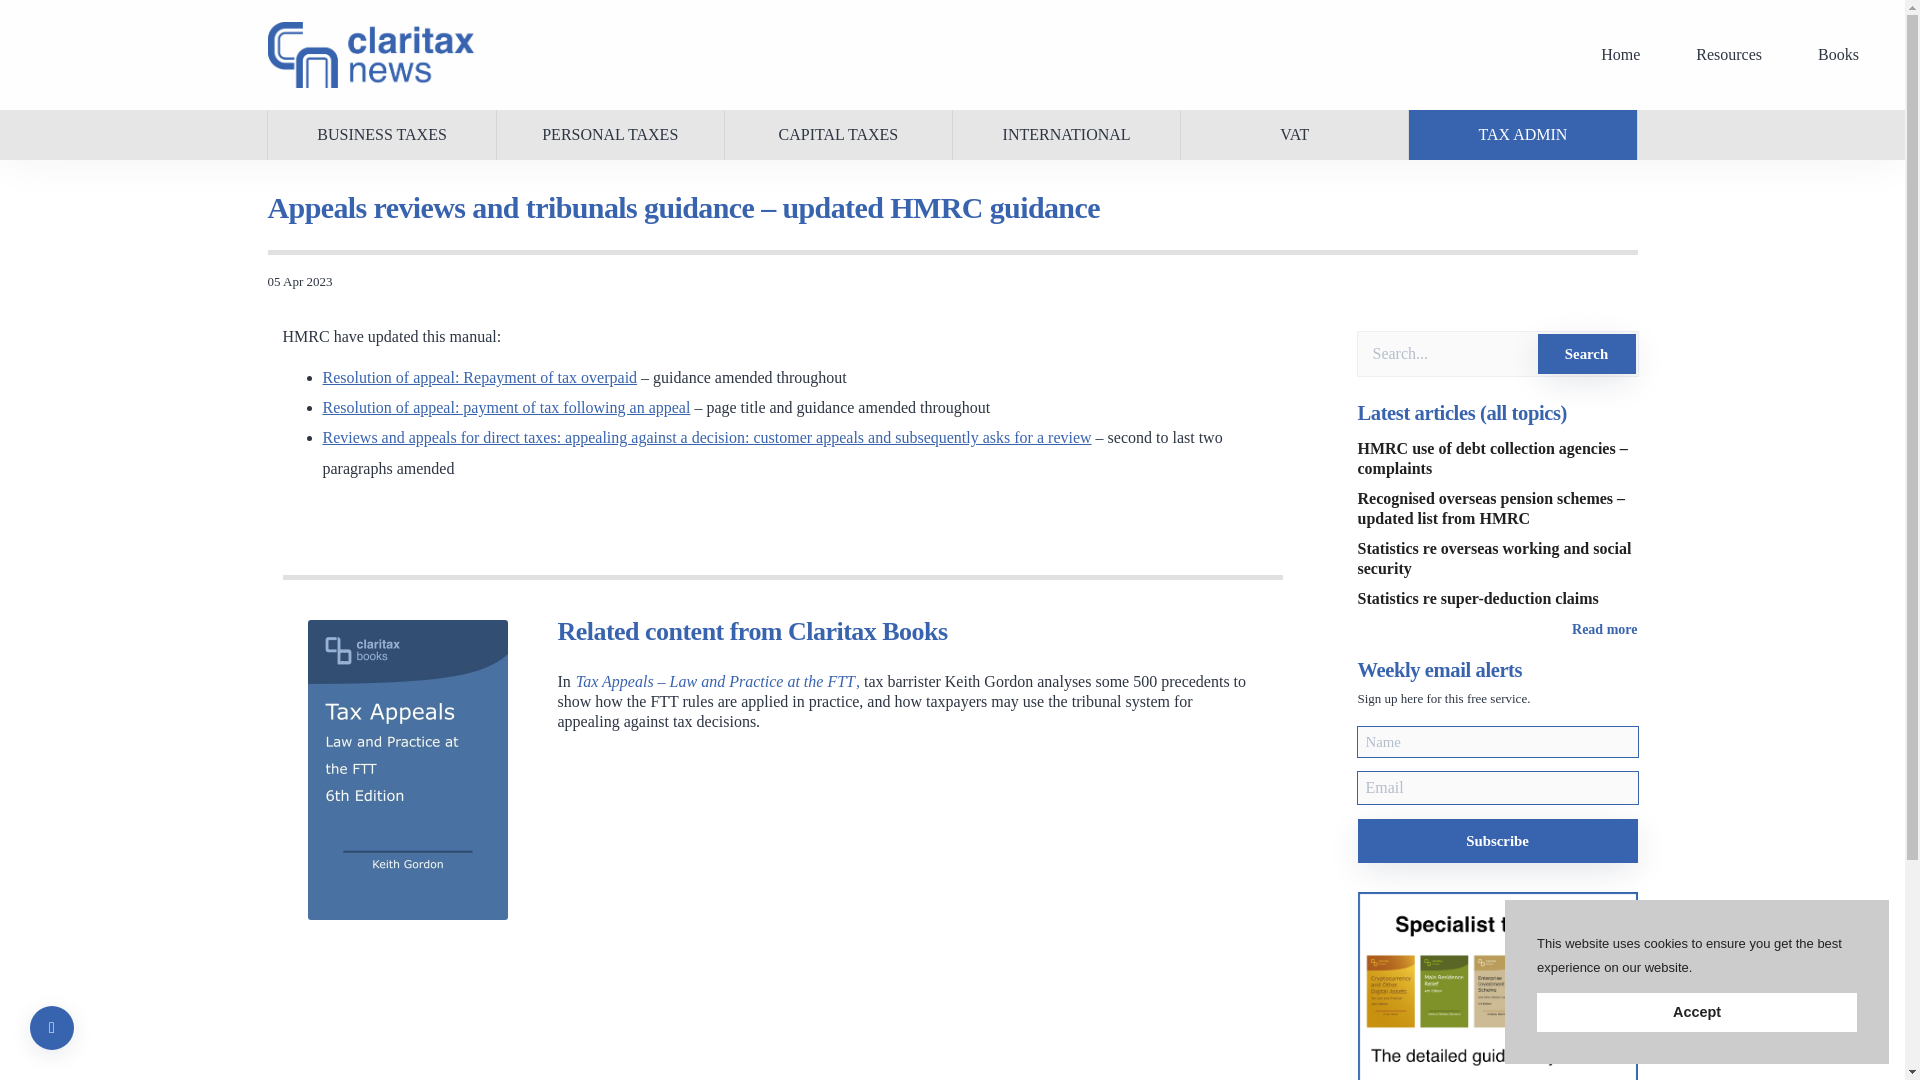 Image resolution: width=1920 pixels, height=1080 pixels. Describe the element at coordinates (1066, 134) in the screenshot. I see `INTERNATIONAL` at that location.